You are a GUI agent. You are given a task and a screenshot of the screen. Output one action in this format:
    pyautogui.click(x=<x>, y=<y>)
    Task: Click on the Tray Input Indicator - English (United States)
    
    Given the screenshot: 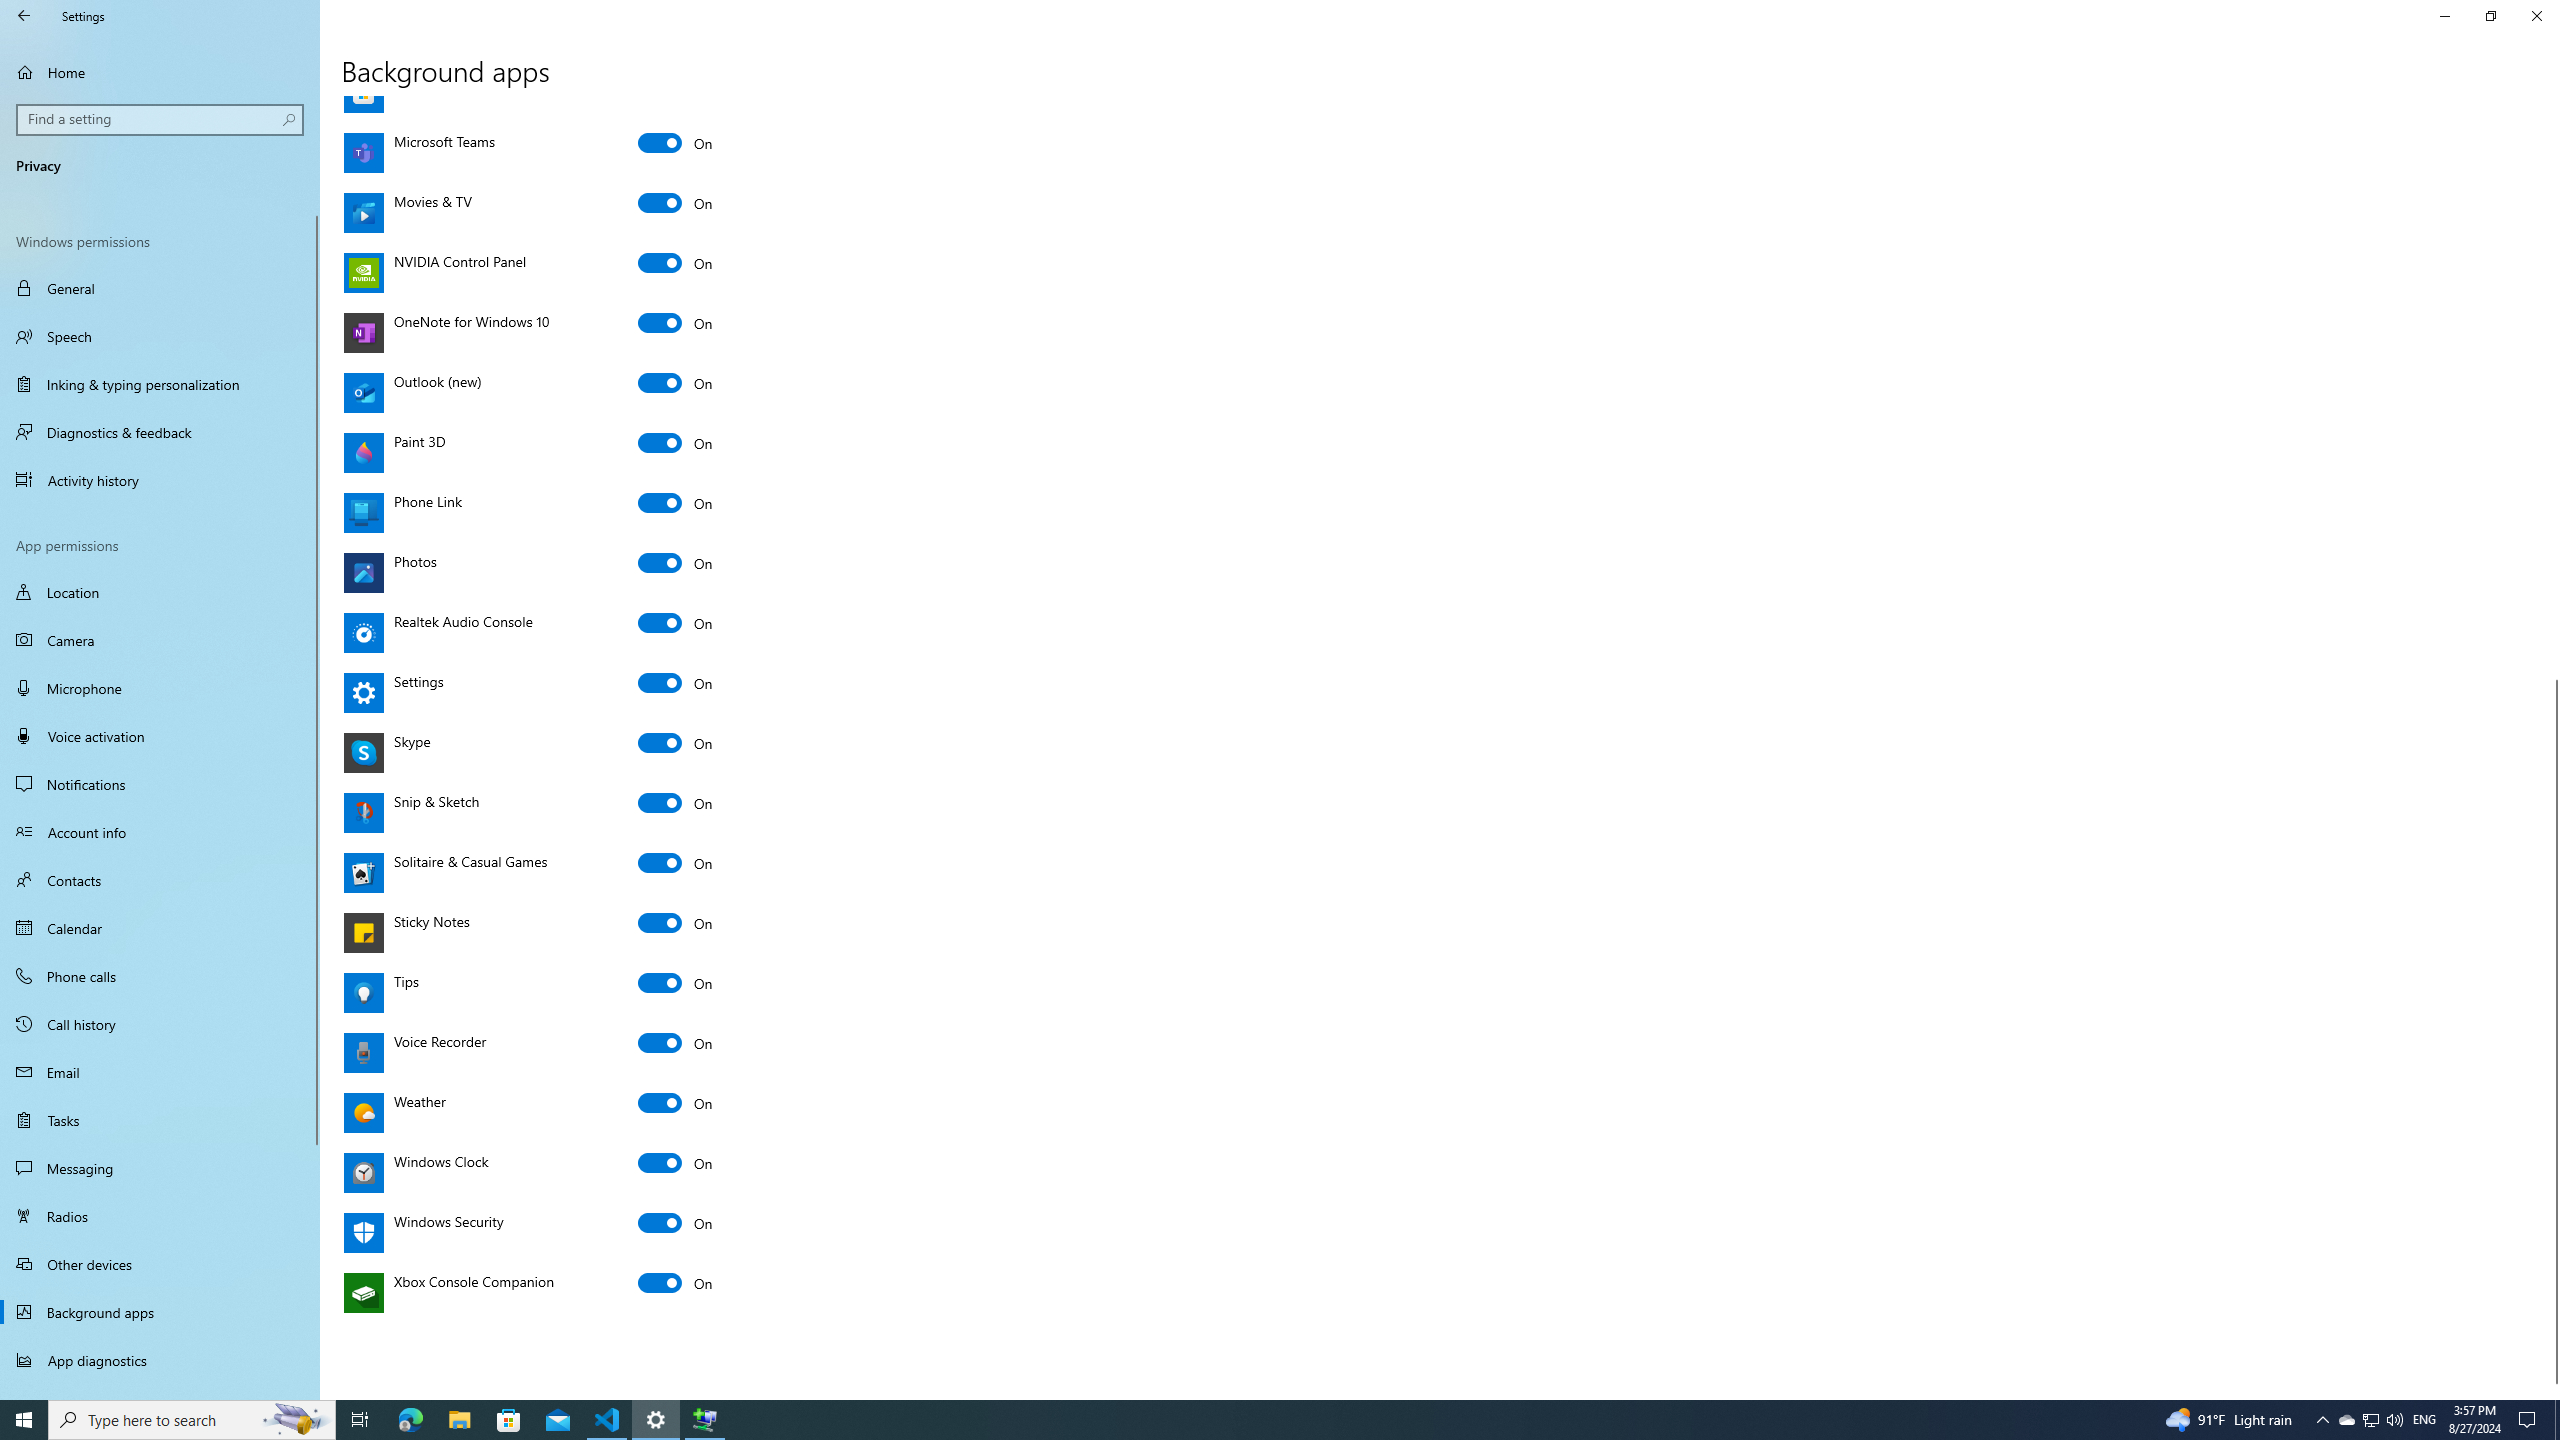 What is the action you would take?
    pyautogui.click(x=2424, y=1420)
    